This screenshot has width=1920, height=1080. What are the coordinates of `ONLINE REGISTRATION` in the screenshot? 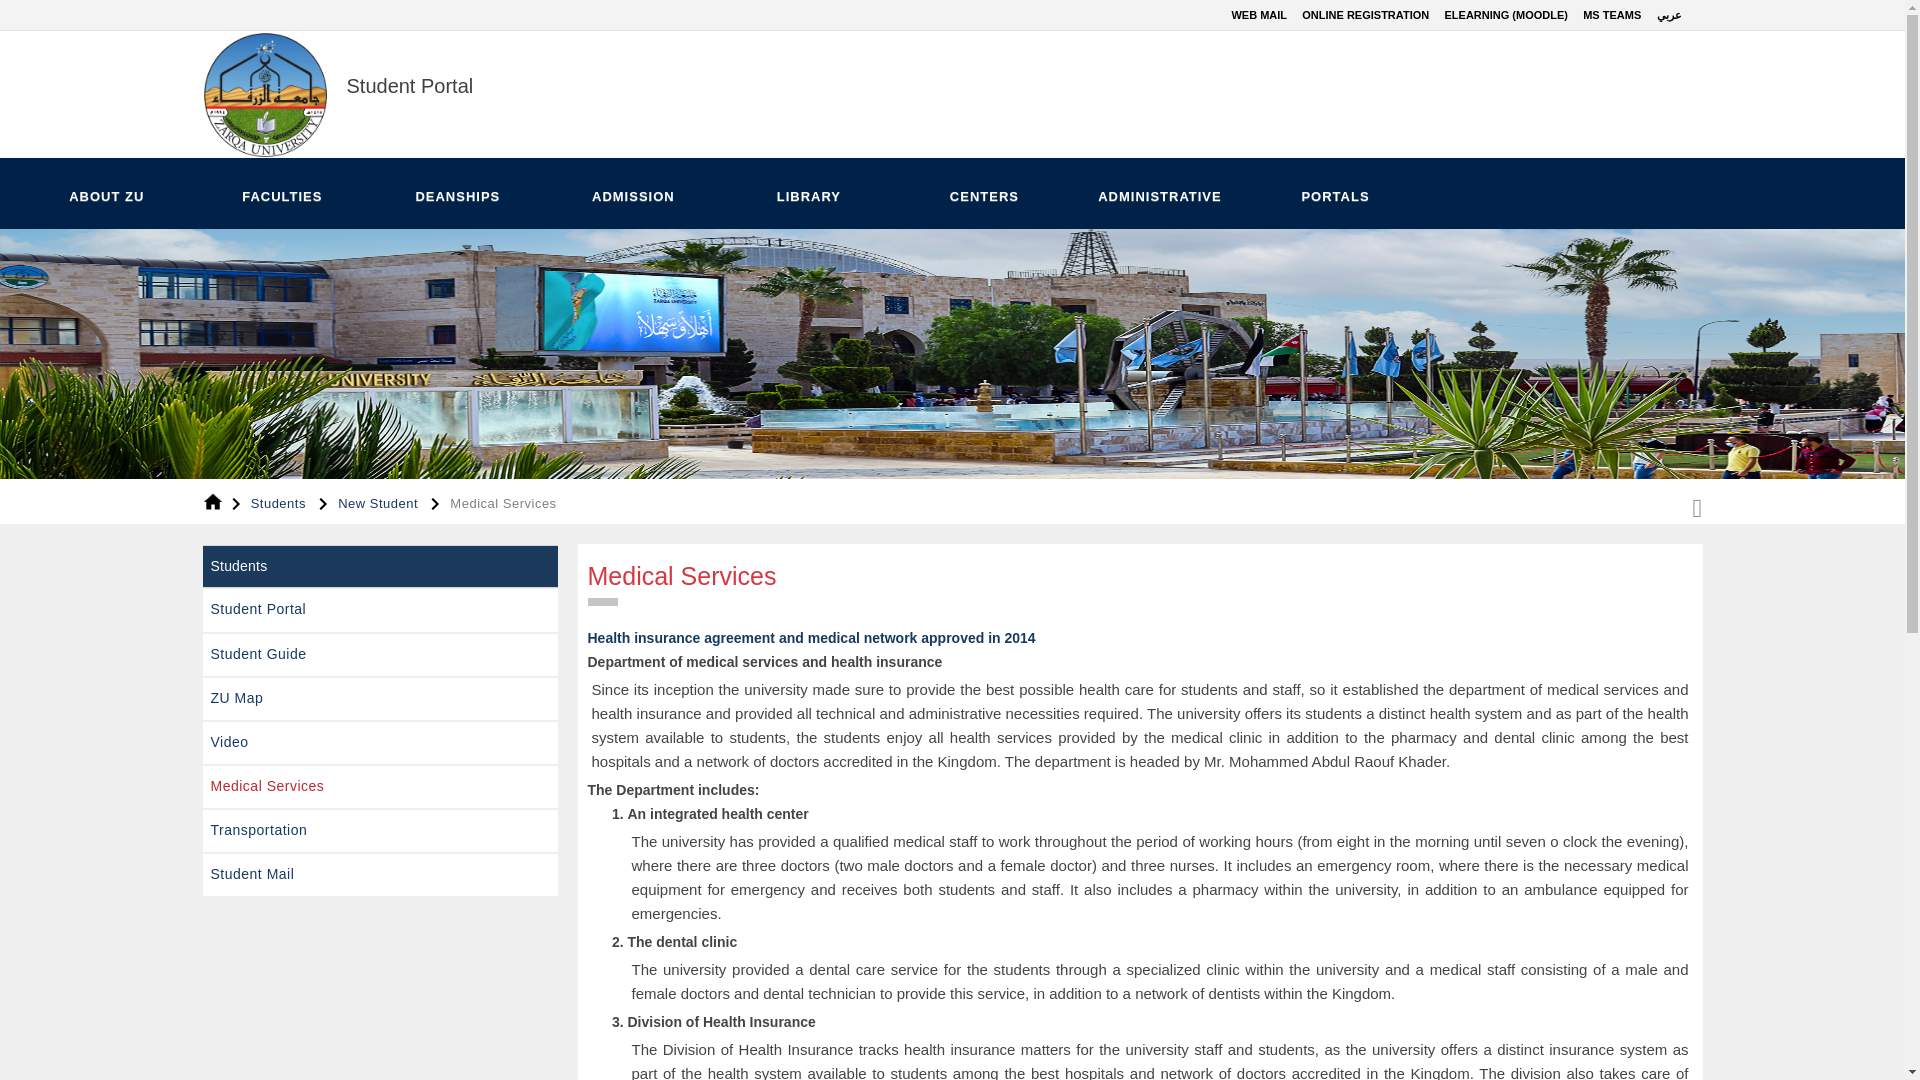 It's located at (1364, 14).